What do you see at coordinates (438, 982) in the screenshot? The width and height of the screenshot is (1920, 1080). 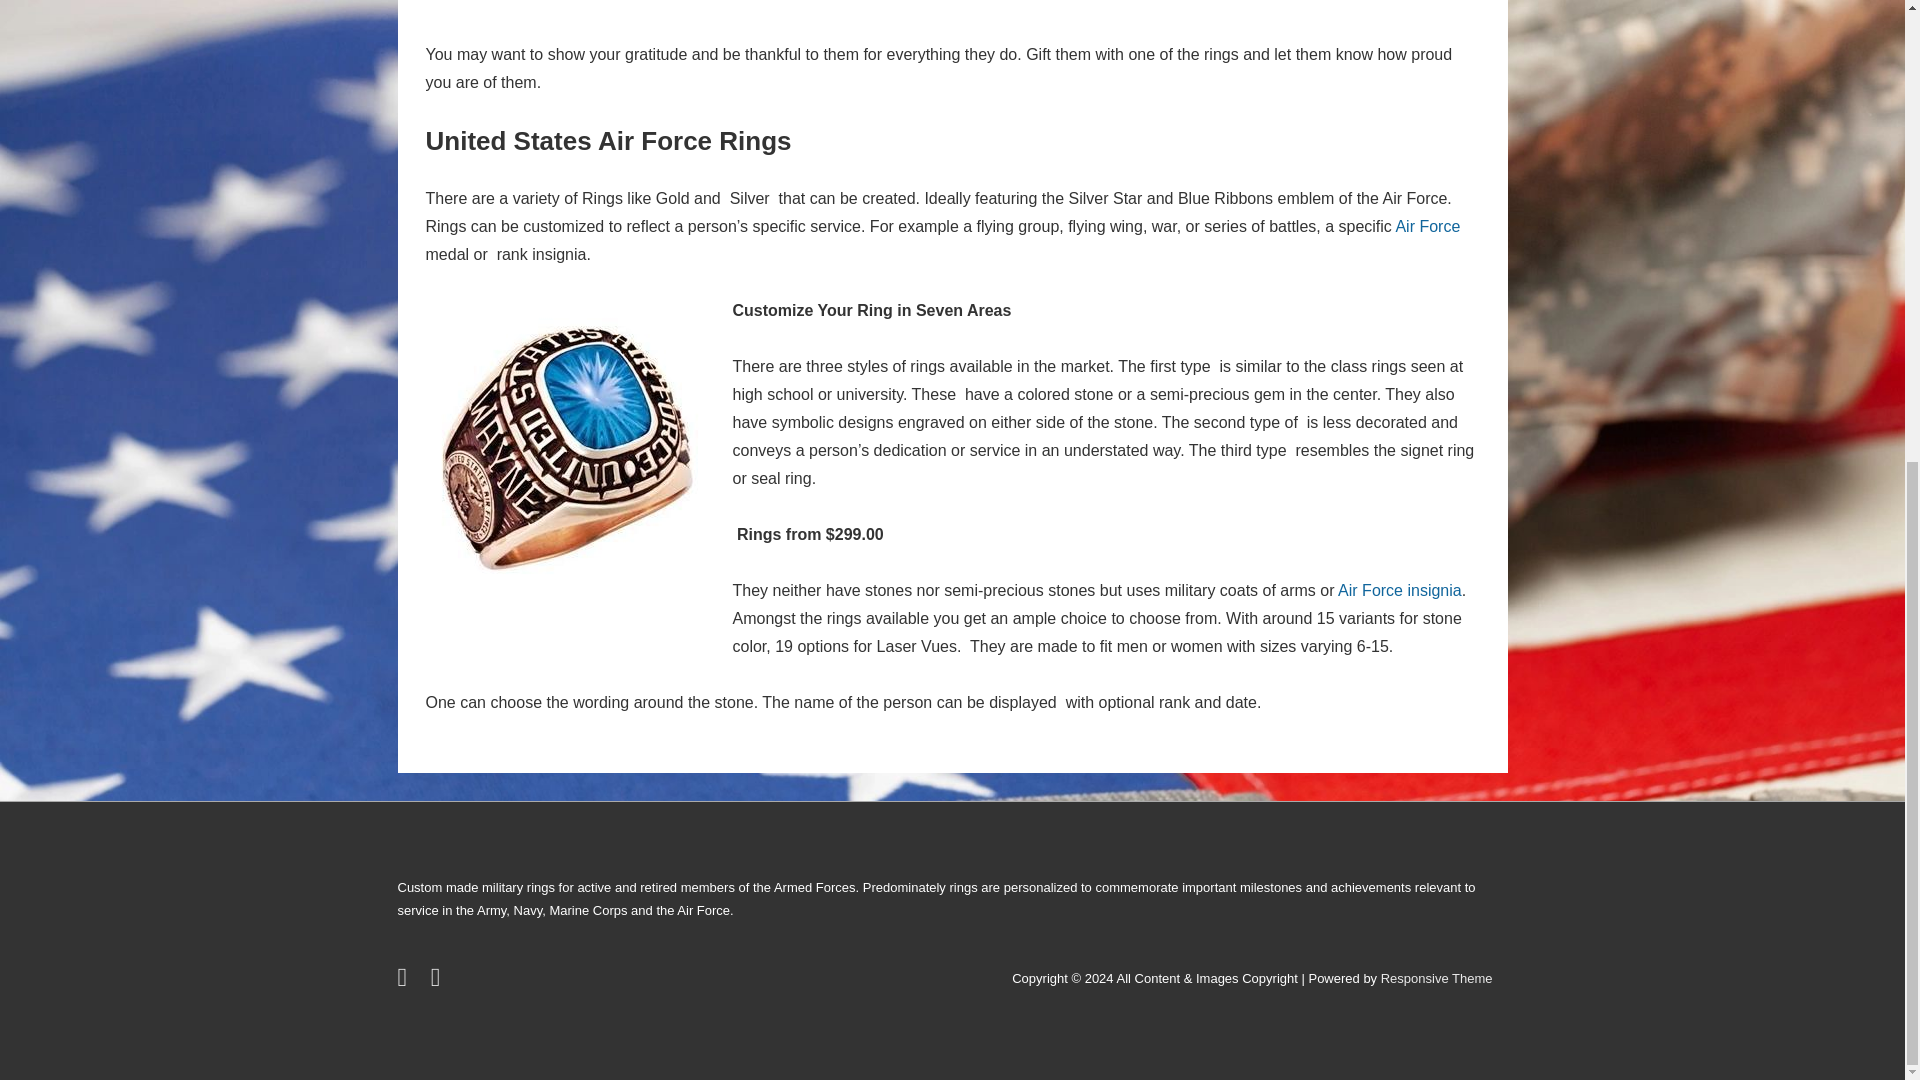 I see `facebook` at bounding box center [438, 982].